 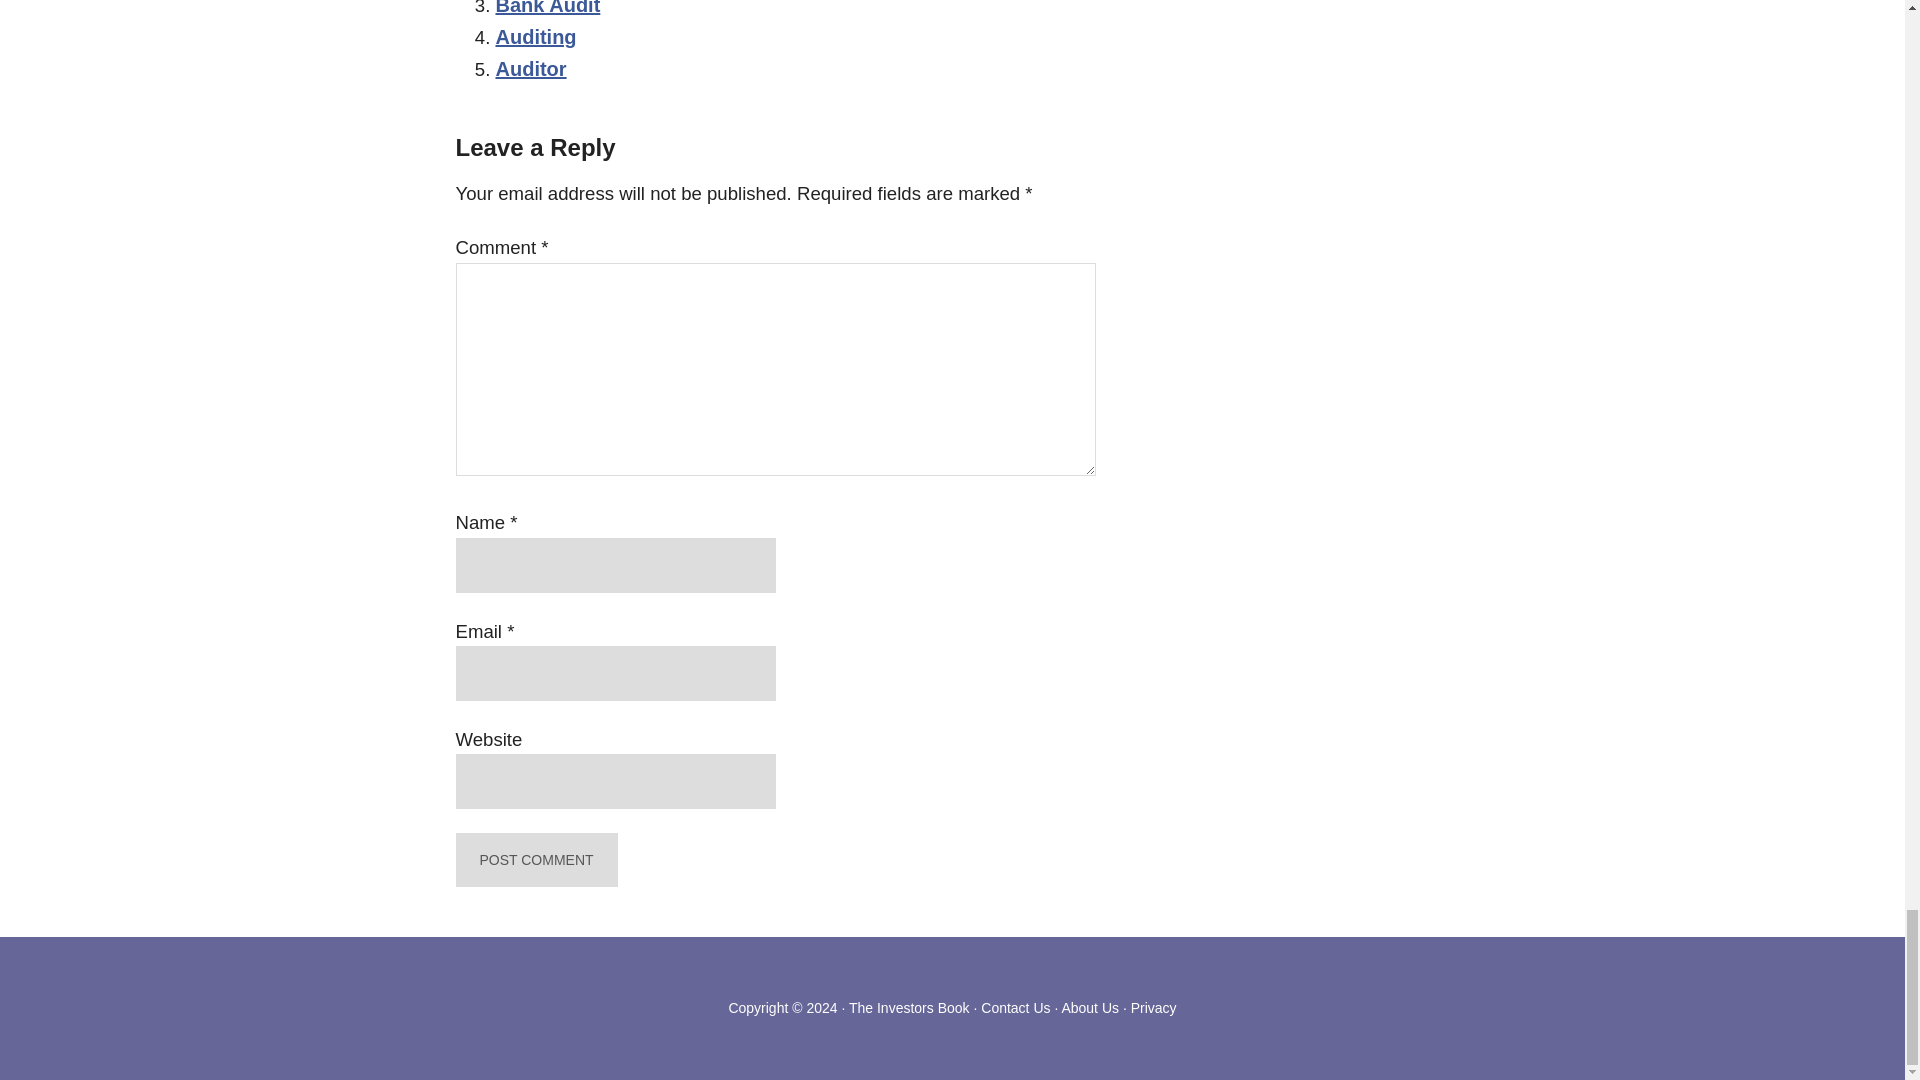 I want to click on Post Comment, so click(x=537, y=859).